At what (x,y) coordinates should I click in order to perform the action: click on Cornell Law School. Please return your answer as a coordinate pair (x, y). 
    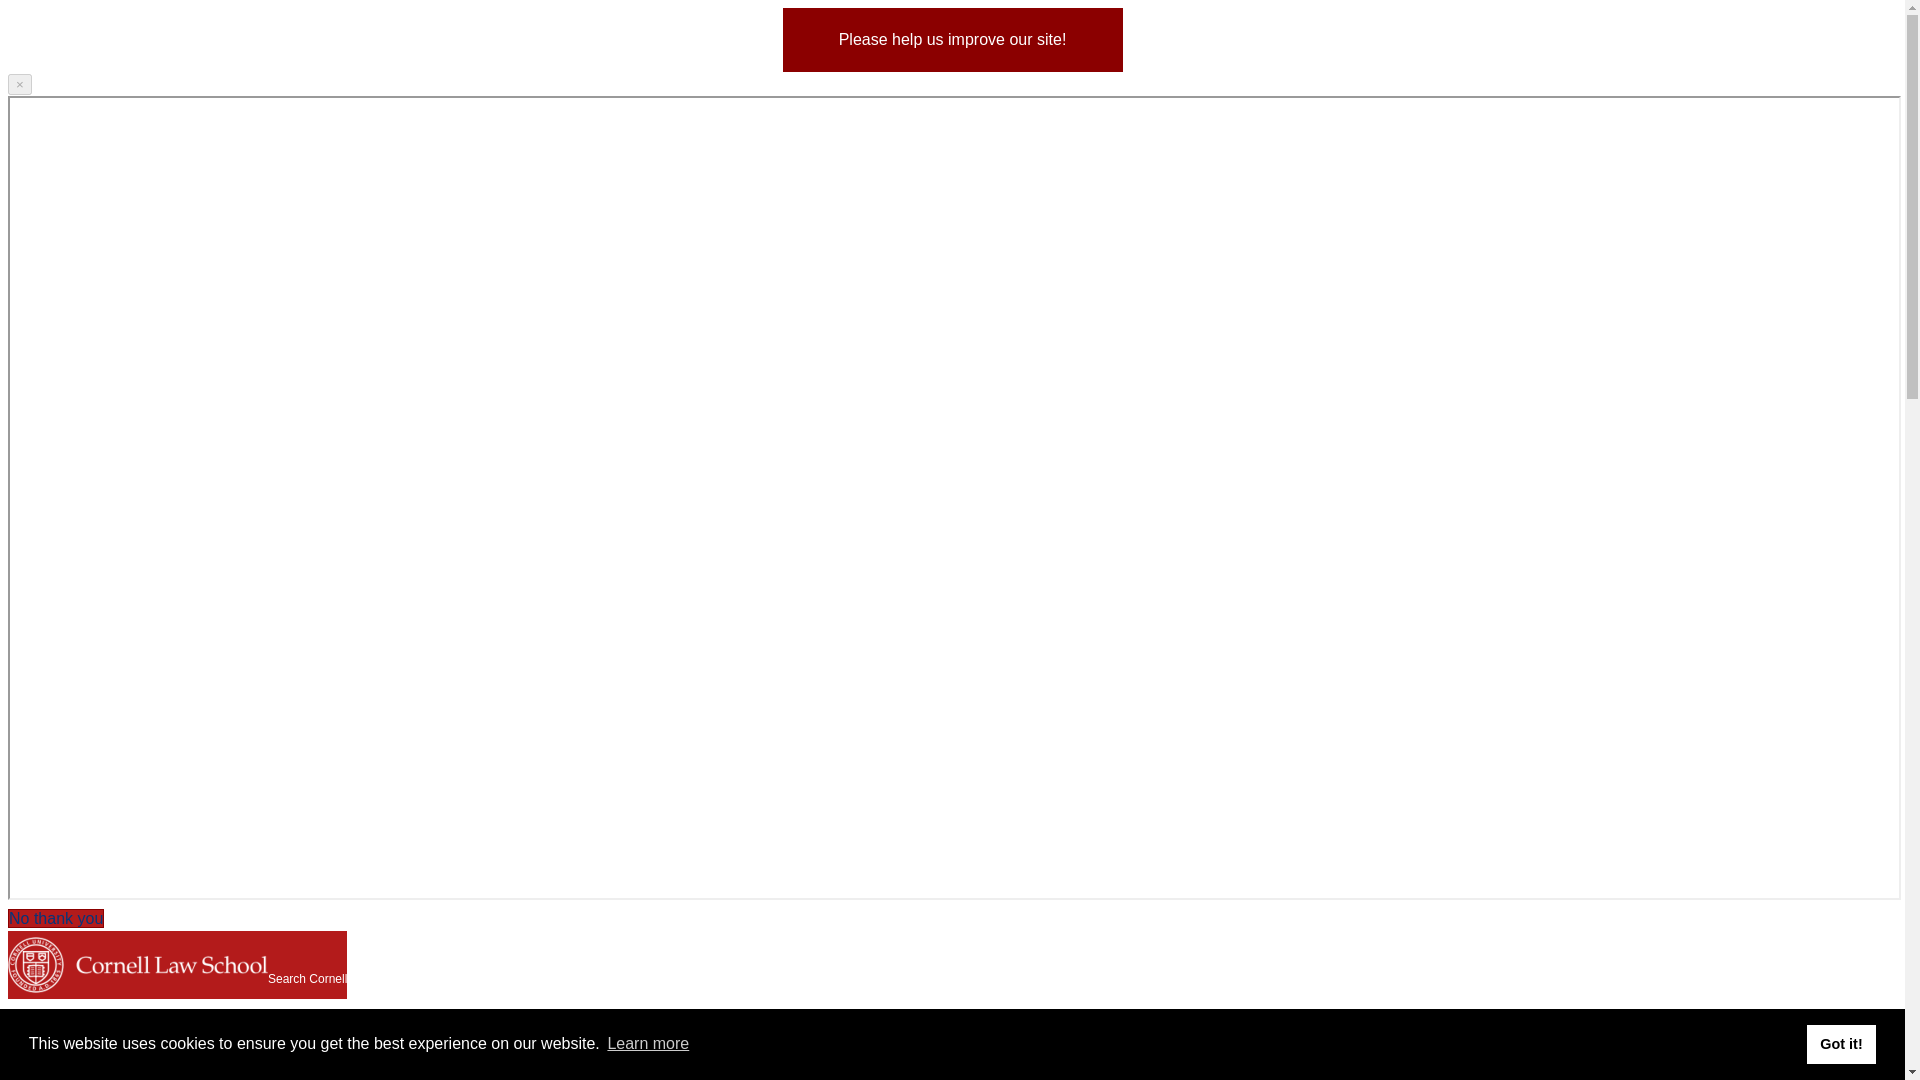
    Looking at the image, I should click on (166, 961).